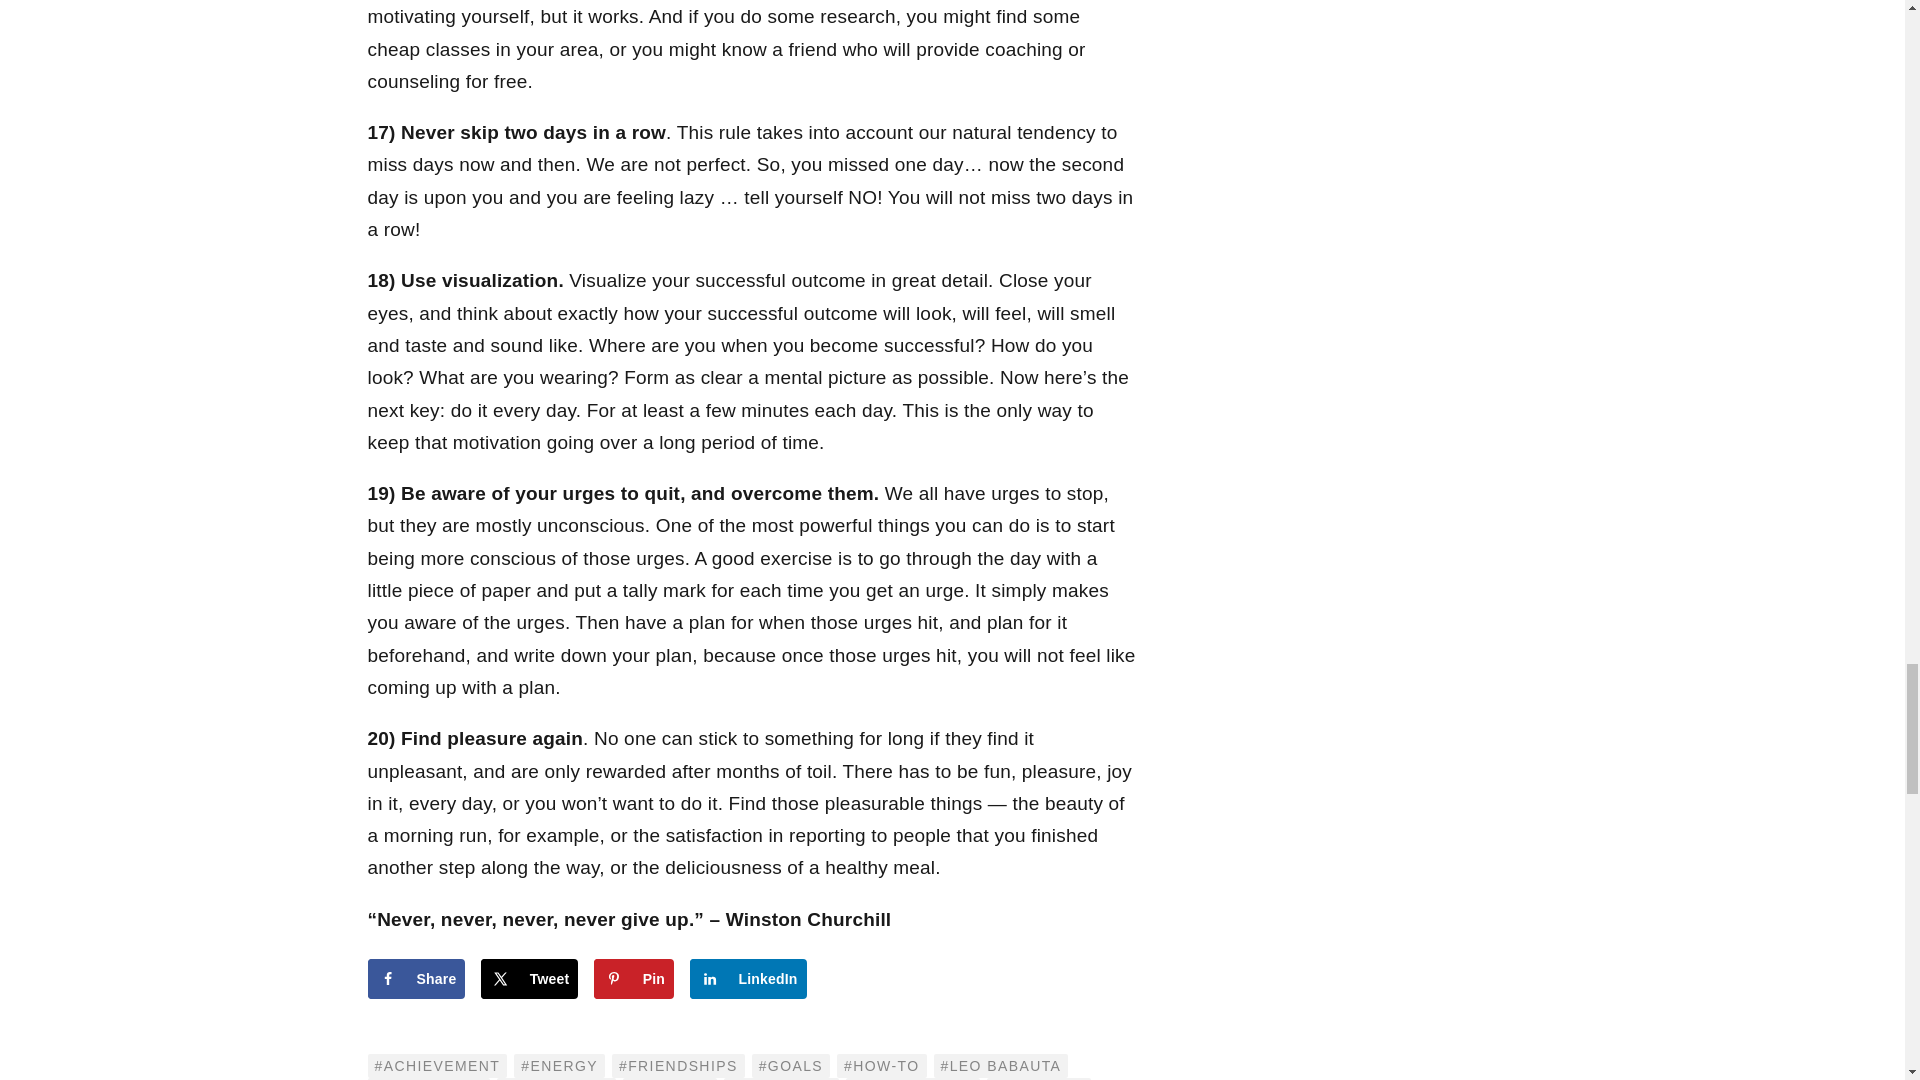  Describe the element at coordinates (678, 1066) in the screenshot. I see `FRIENDSHIPS` at that location.